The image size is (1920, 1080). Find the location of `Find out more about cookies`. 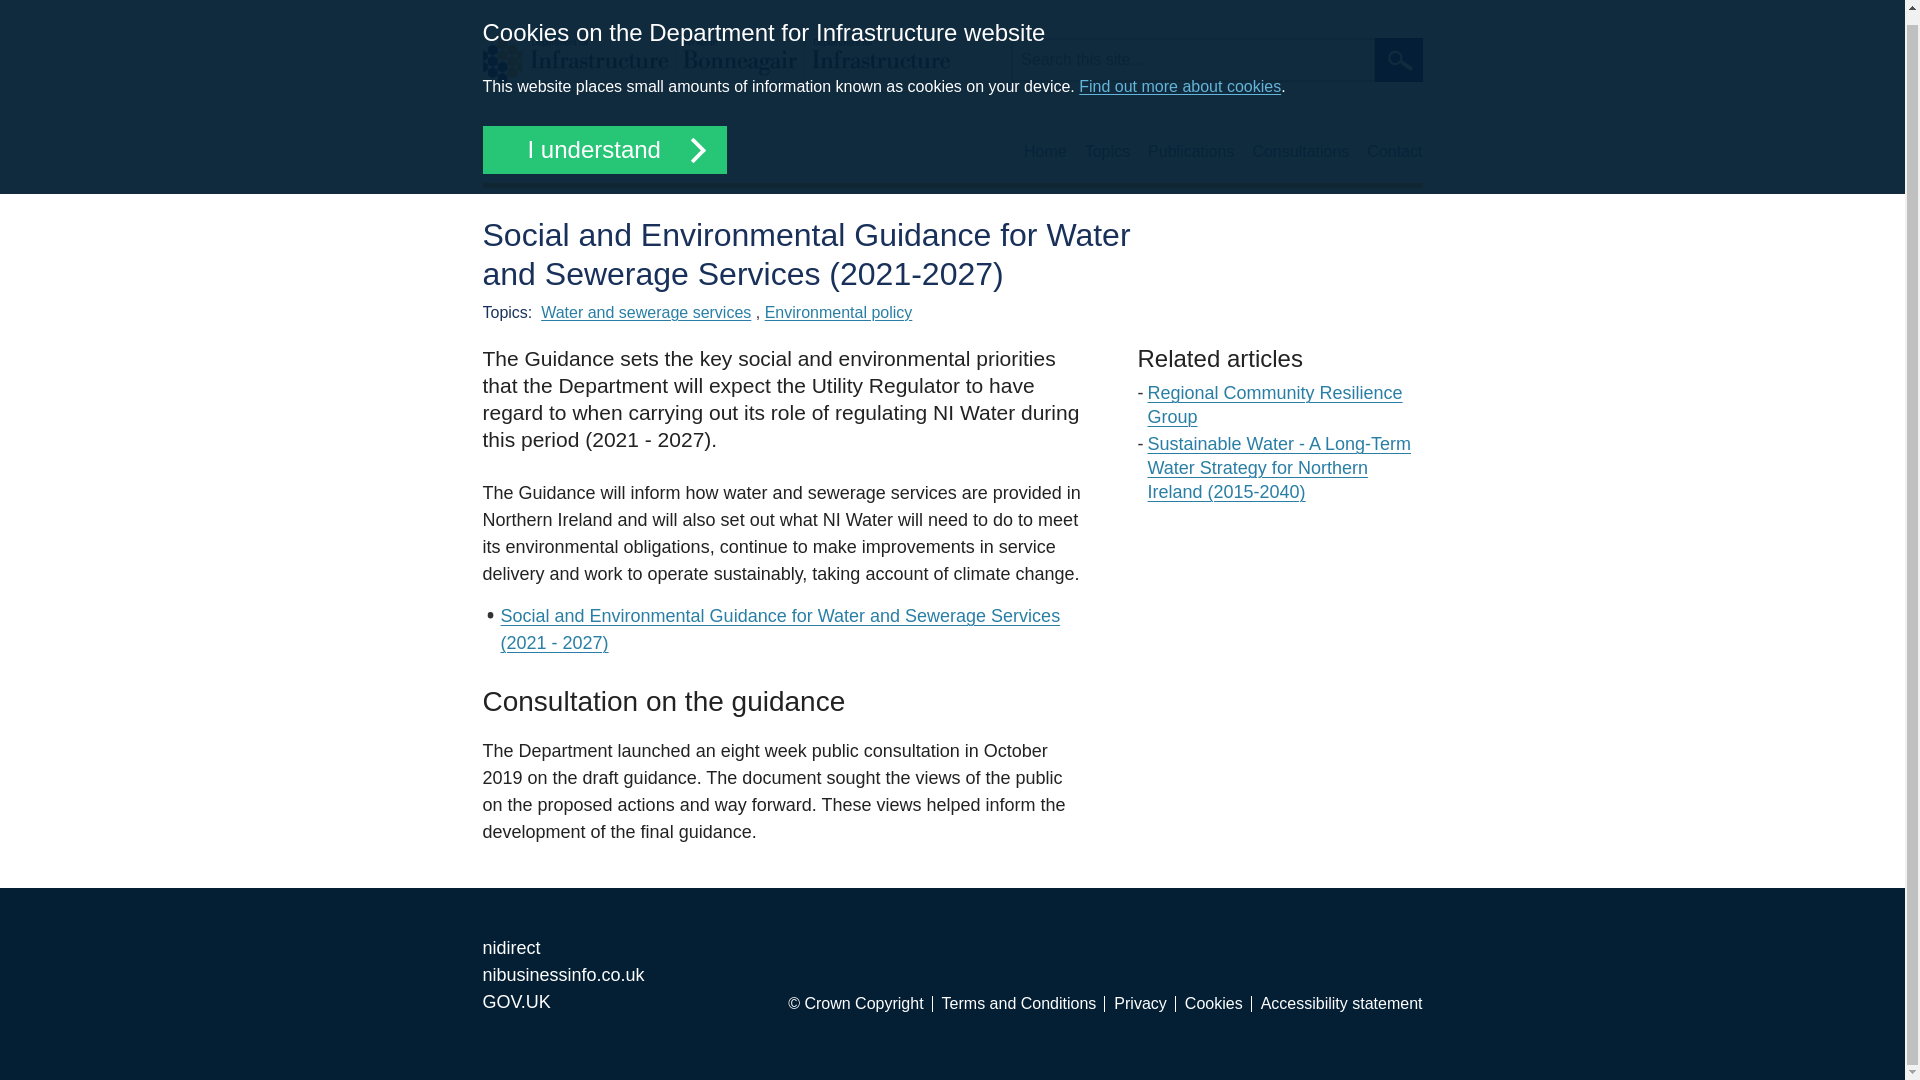

Find out more about cookies is located at coordinates (1180, 86).